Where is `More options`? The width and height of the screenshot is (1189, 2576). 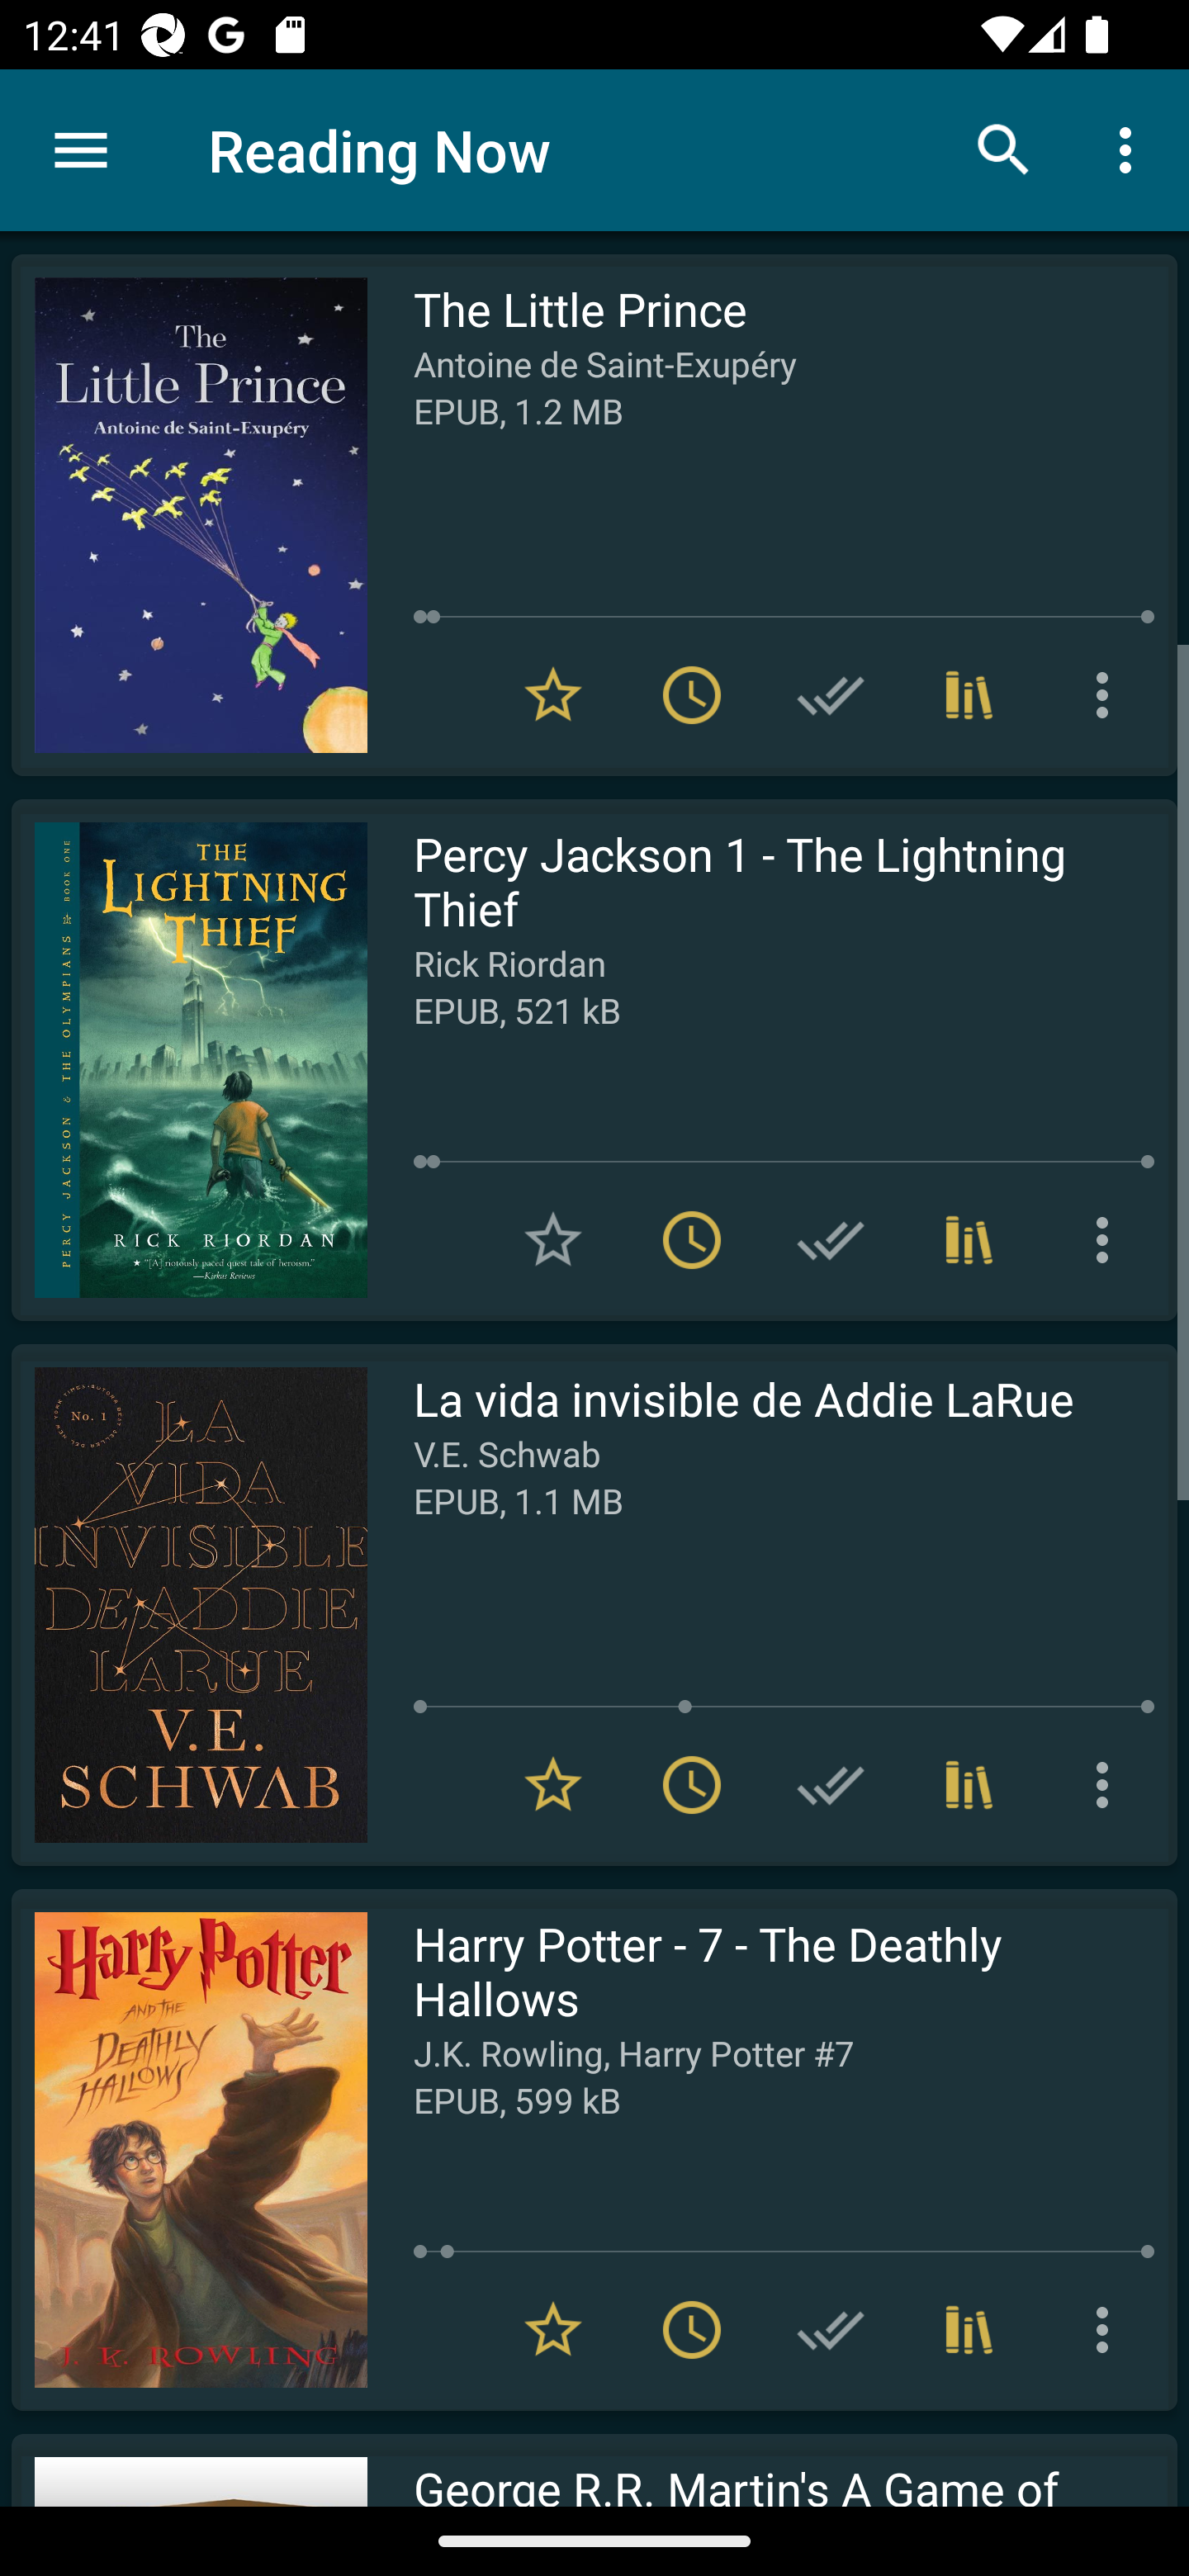 More options is located at coordinates (1108, 695).